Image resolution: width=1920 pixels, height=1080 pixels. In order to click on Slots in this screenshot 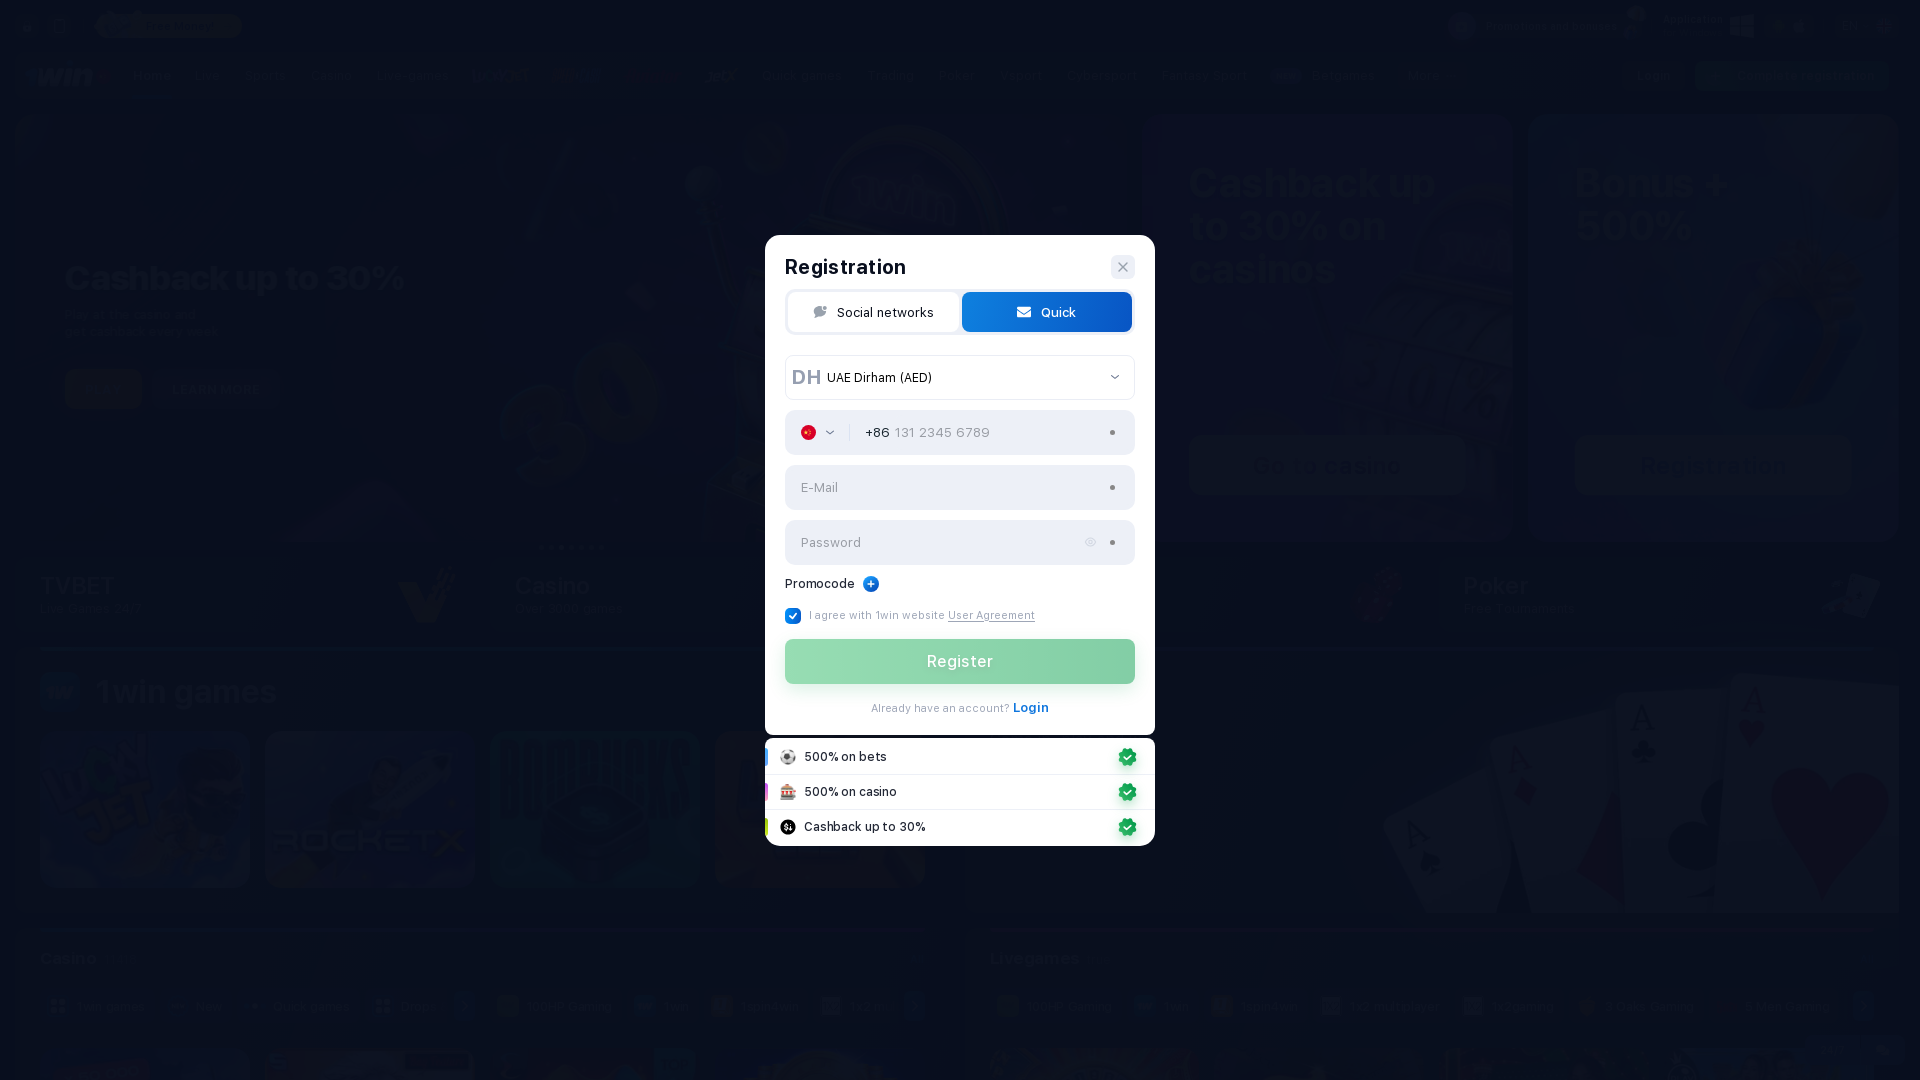, I will do `click(641, 1006)`.